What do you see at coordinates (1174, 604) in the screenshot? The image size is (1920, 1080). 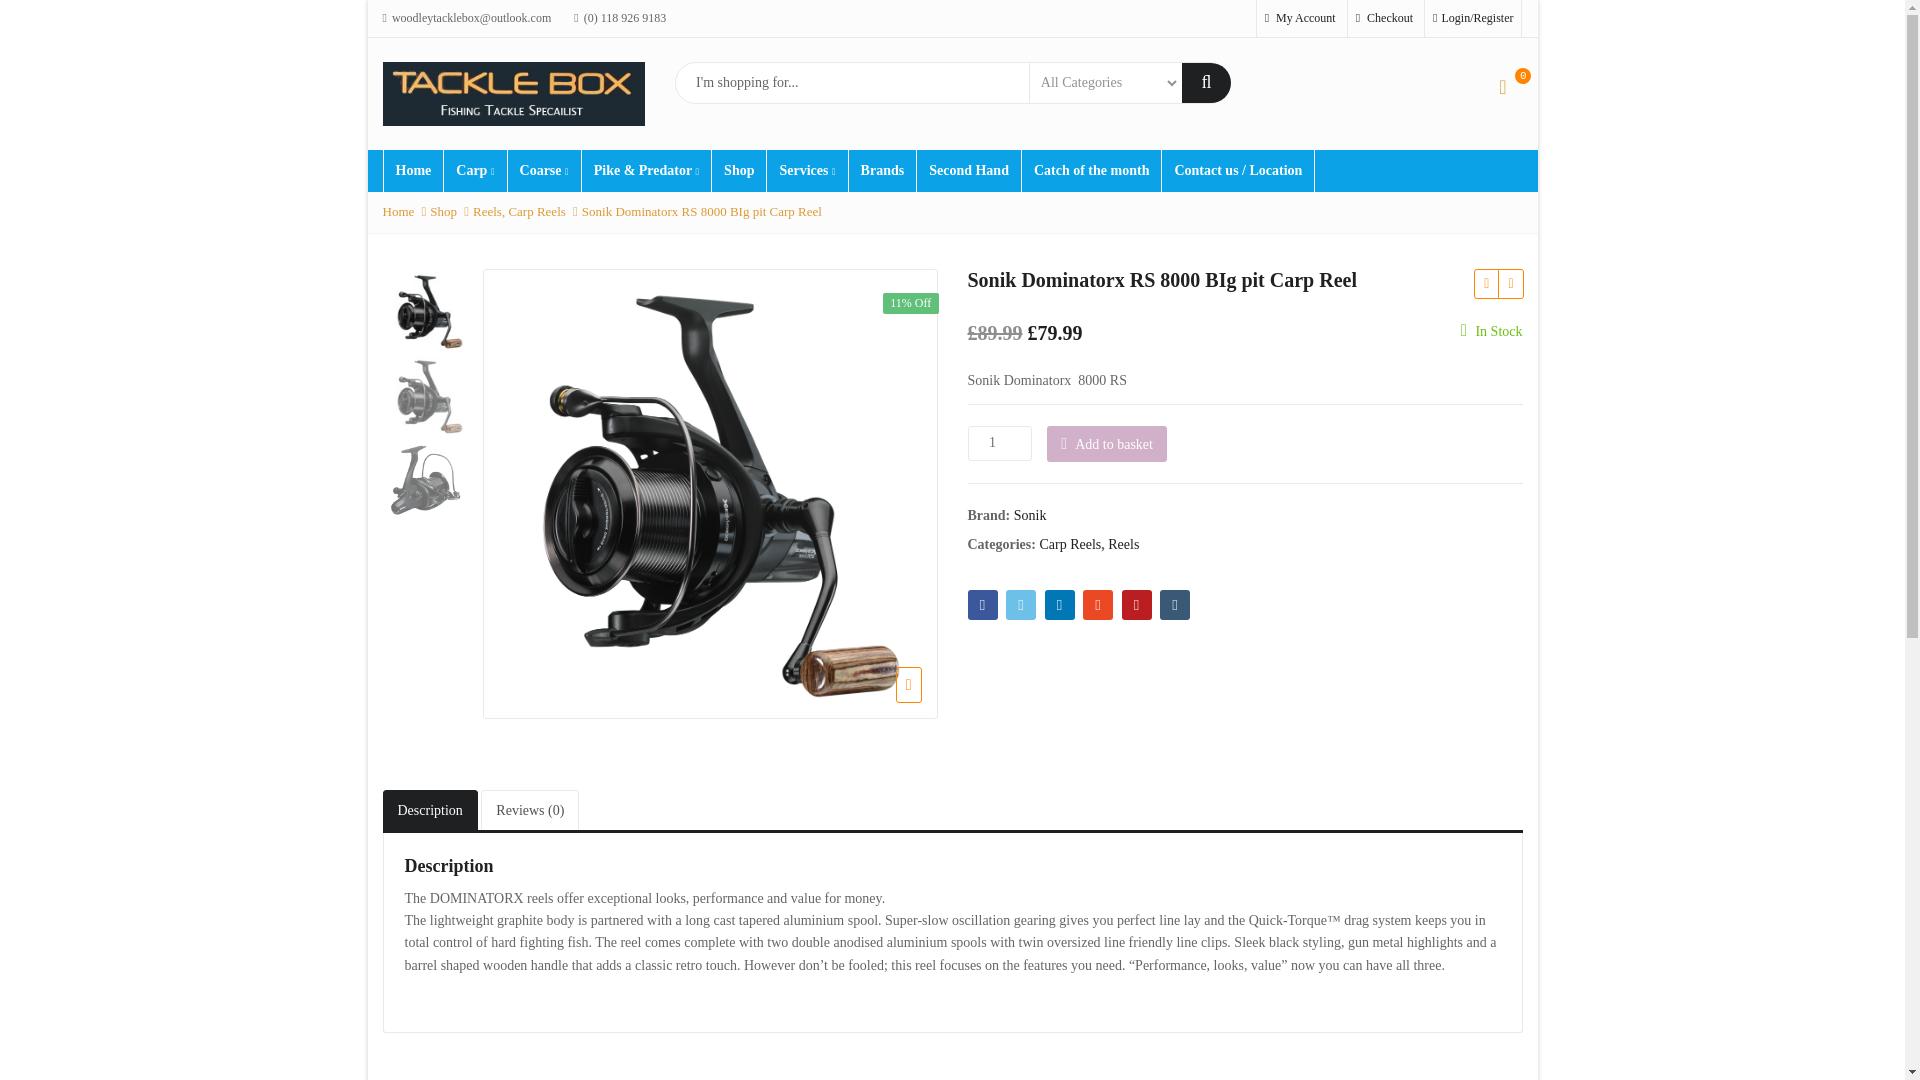 I see `Share on Tumblr` at bounding box center [1174, 604].